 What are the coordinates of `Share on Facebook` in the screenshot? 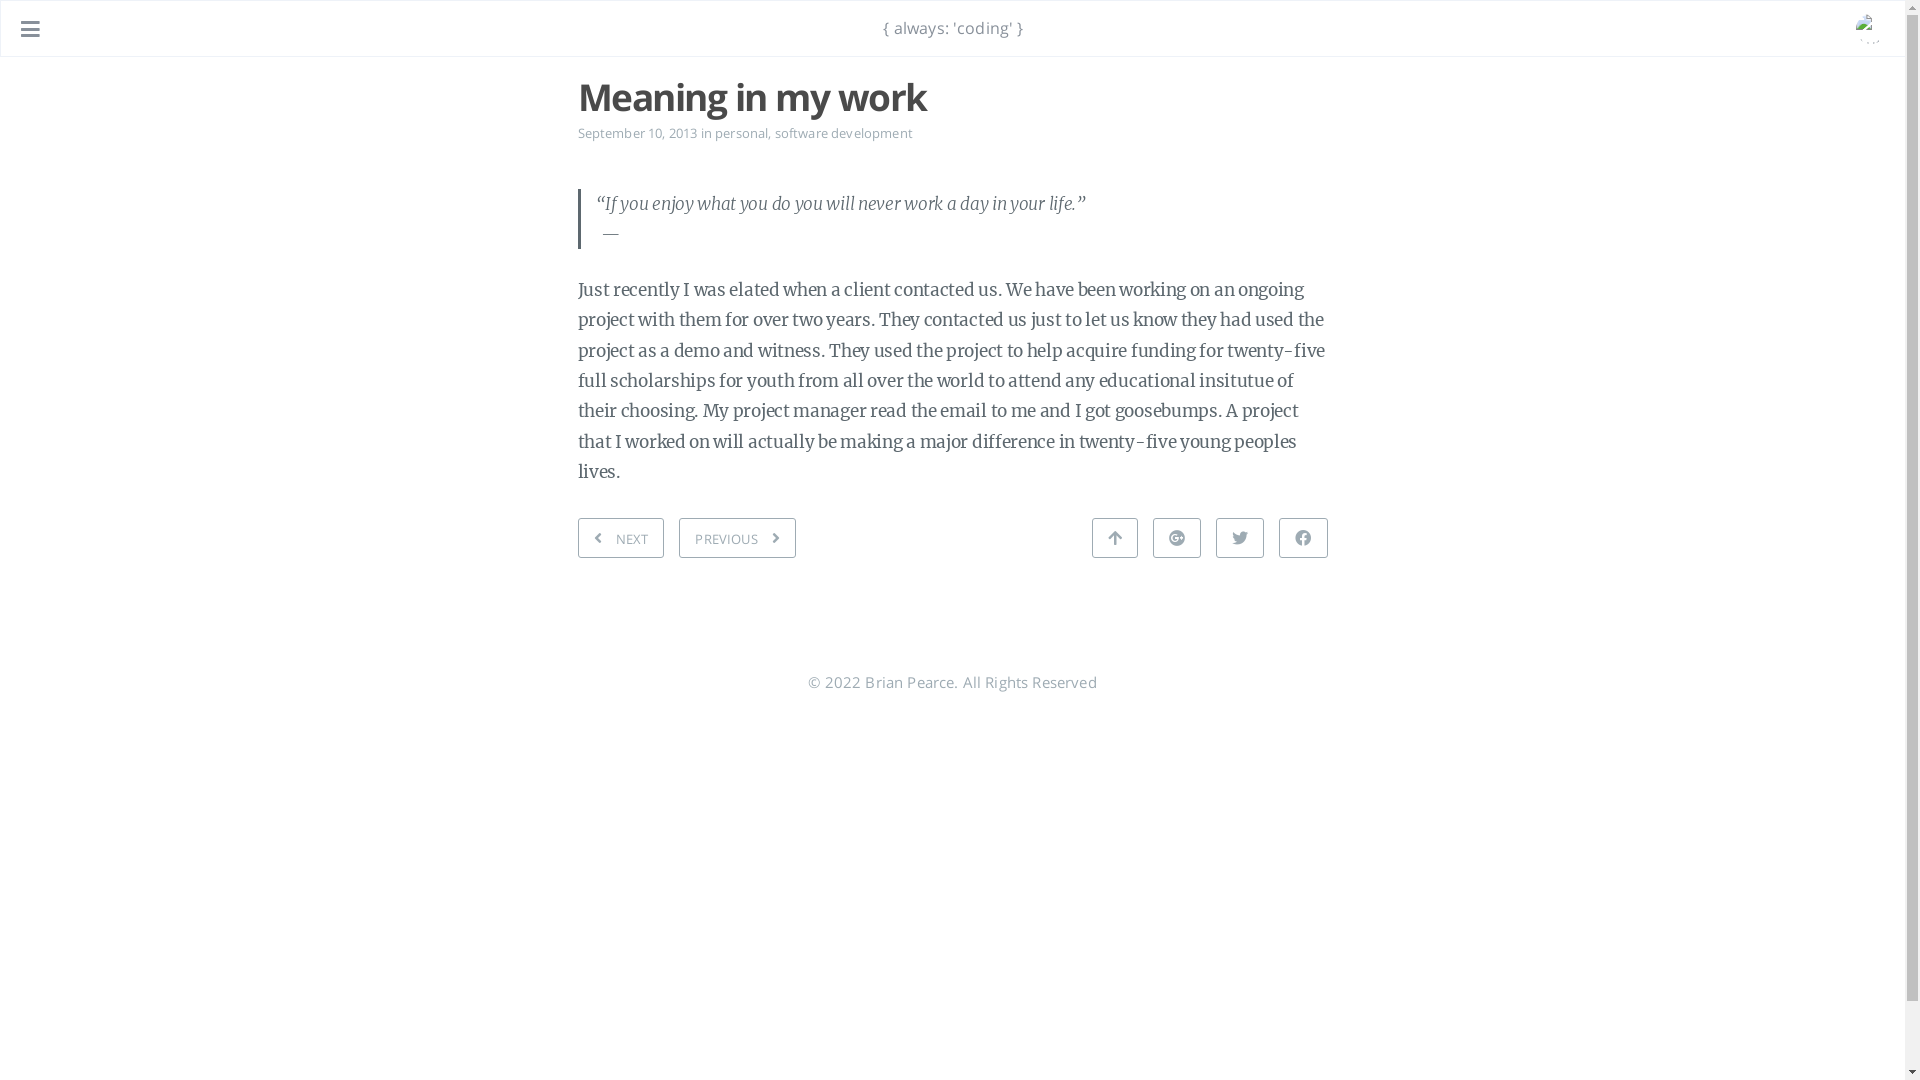 It's located at (1303, 538).